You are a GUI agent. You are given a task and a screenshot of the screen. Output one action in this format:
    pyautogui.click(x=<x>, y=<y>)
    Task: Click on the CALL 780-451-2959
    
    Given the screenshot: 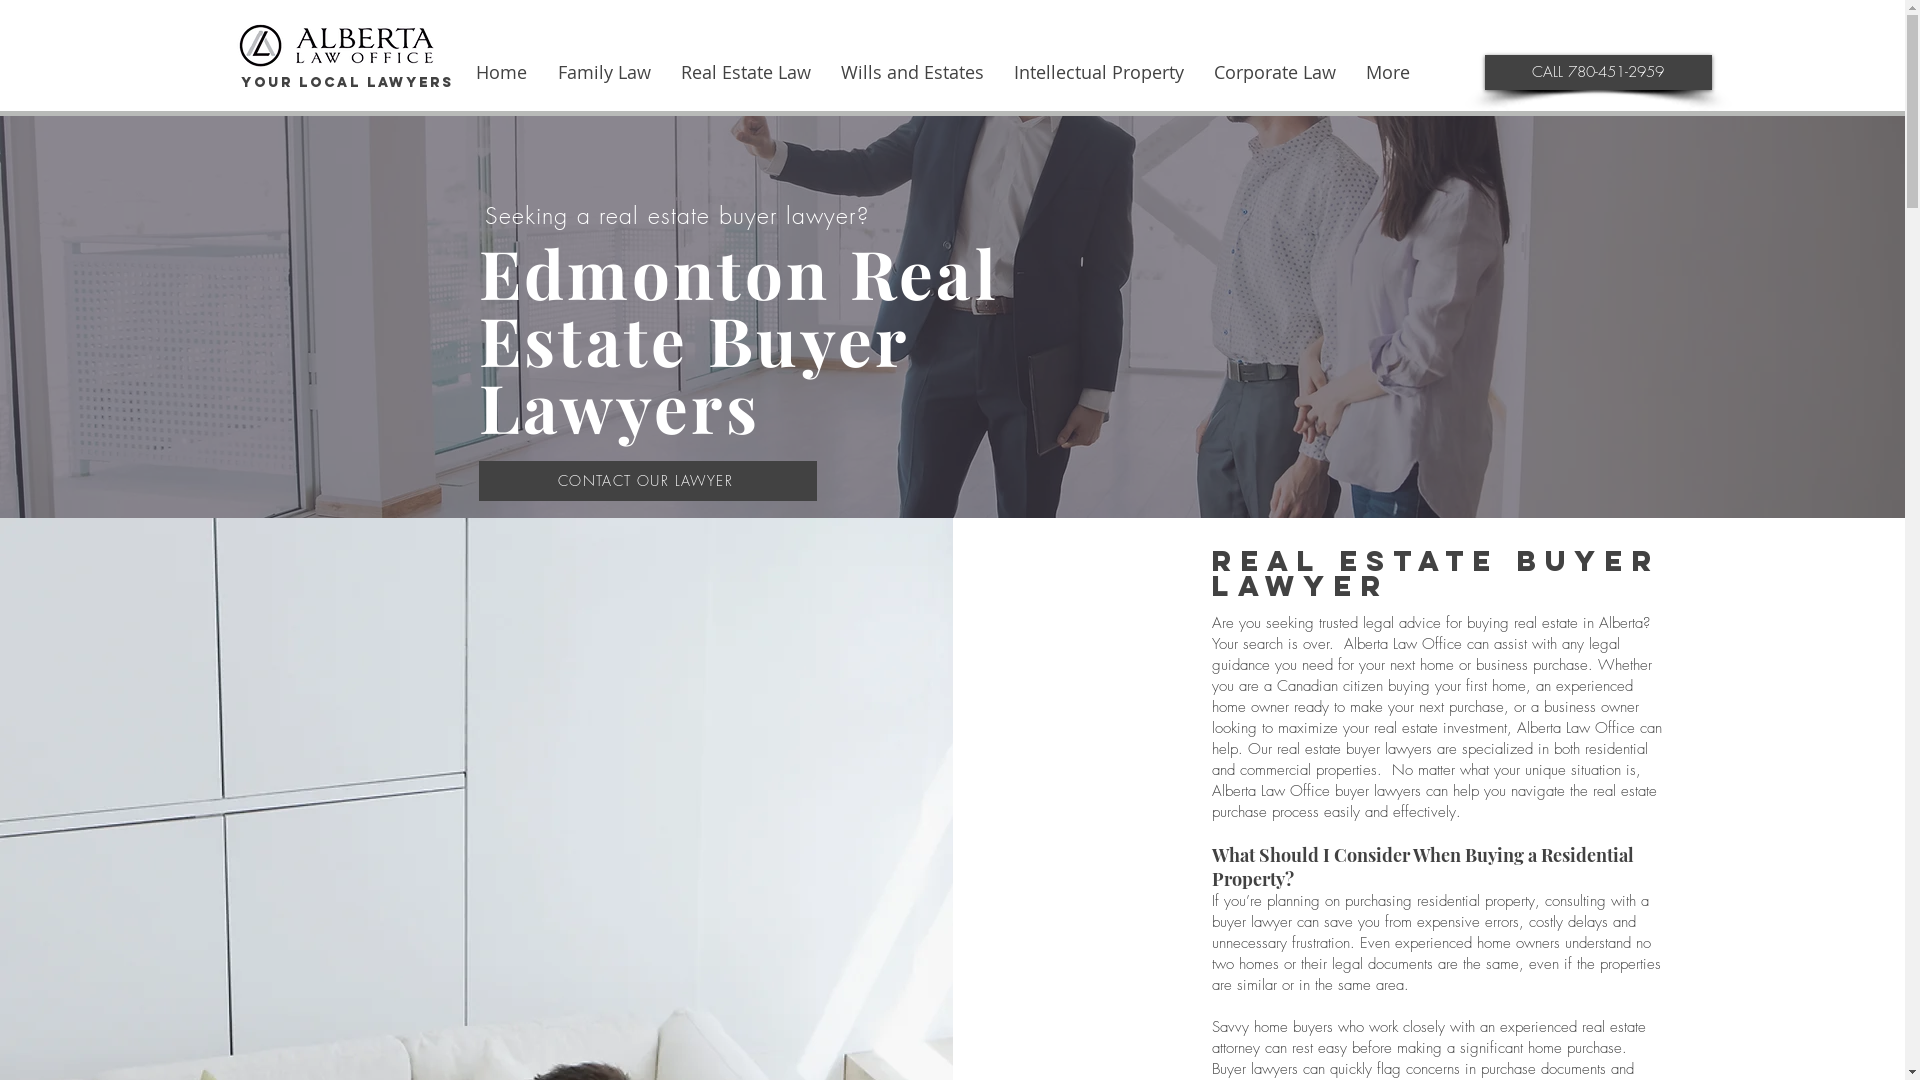 What is the action you would take?
    pyautogui.click(x=1598, y=72)
    